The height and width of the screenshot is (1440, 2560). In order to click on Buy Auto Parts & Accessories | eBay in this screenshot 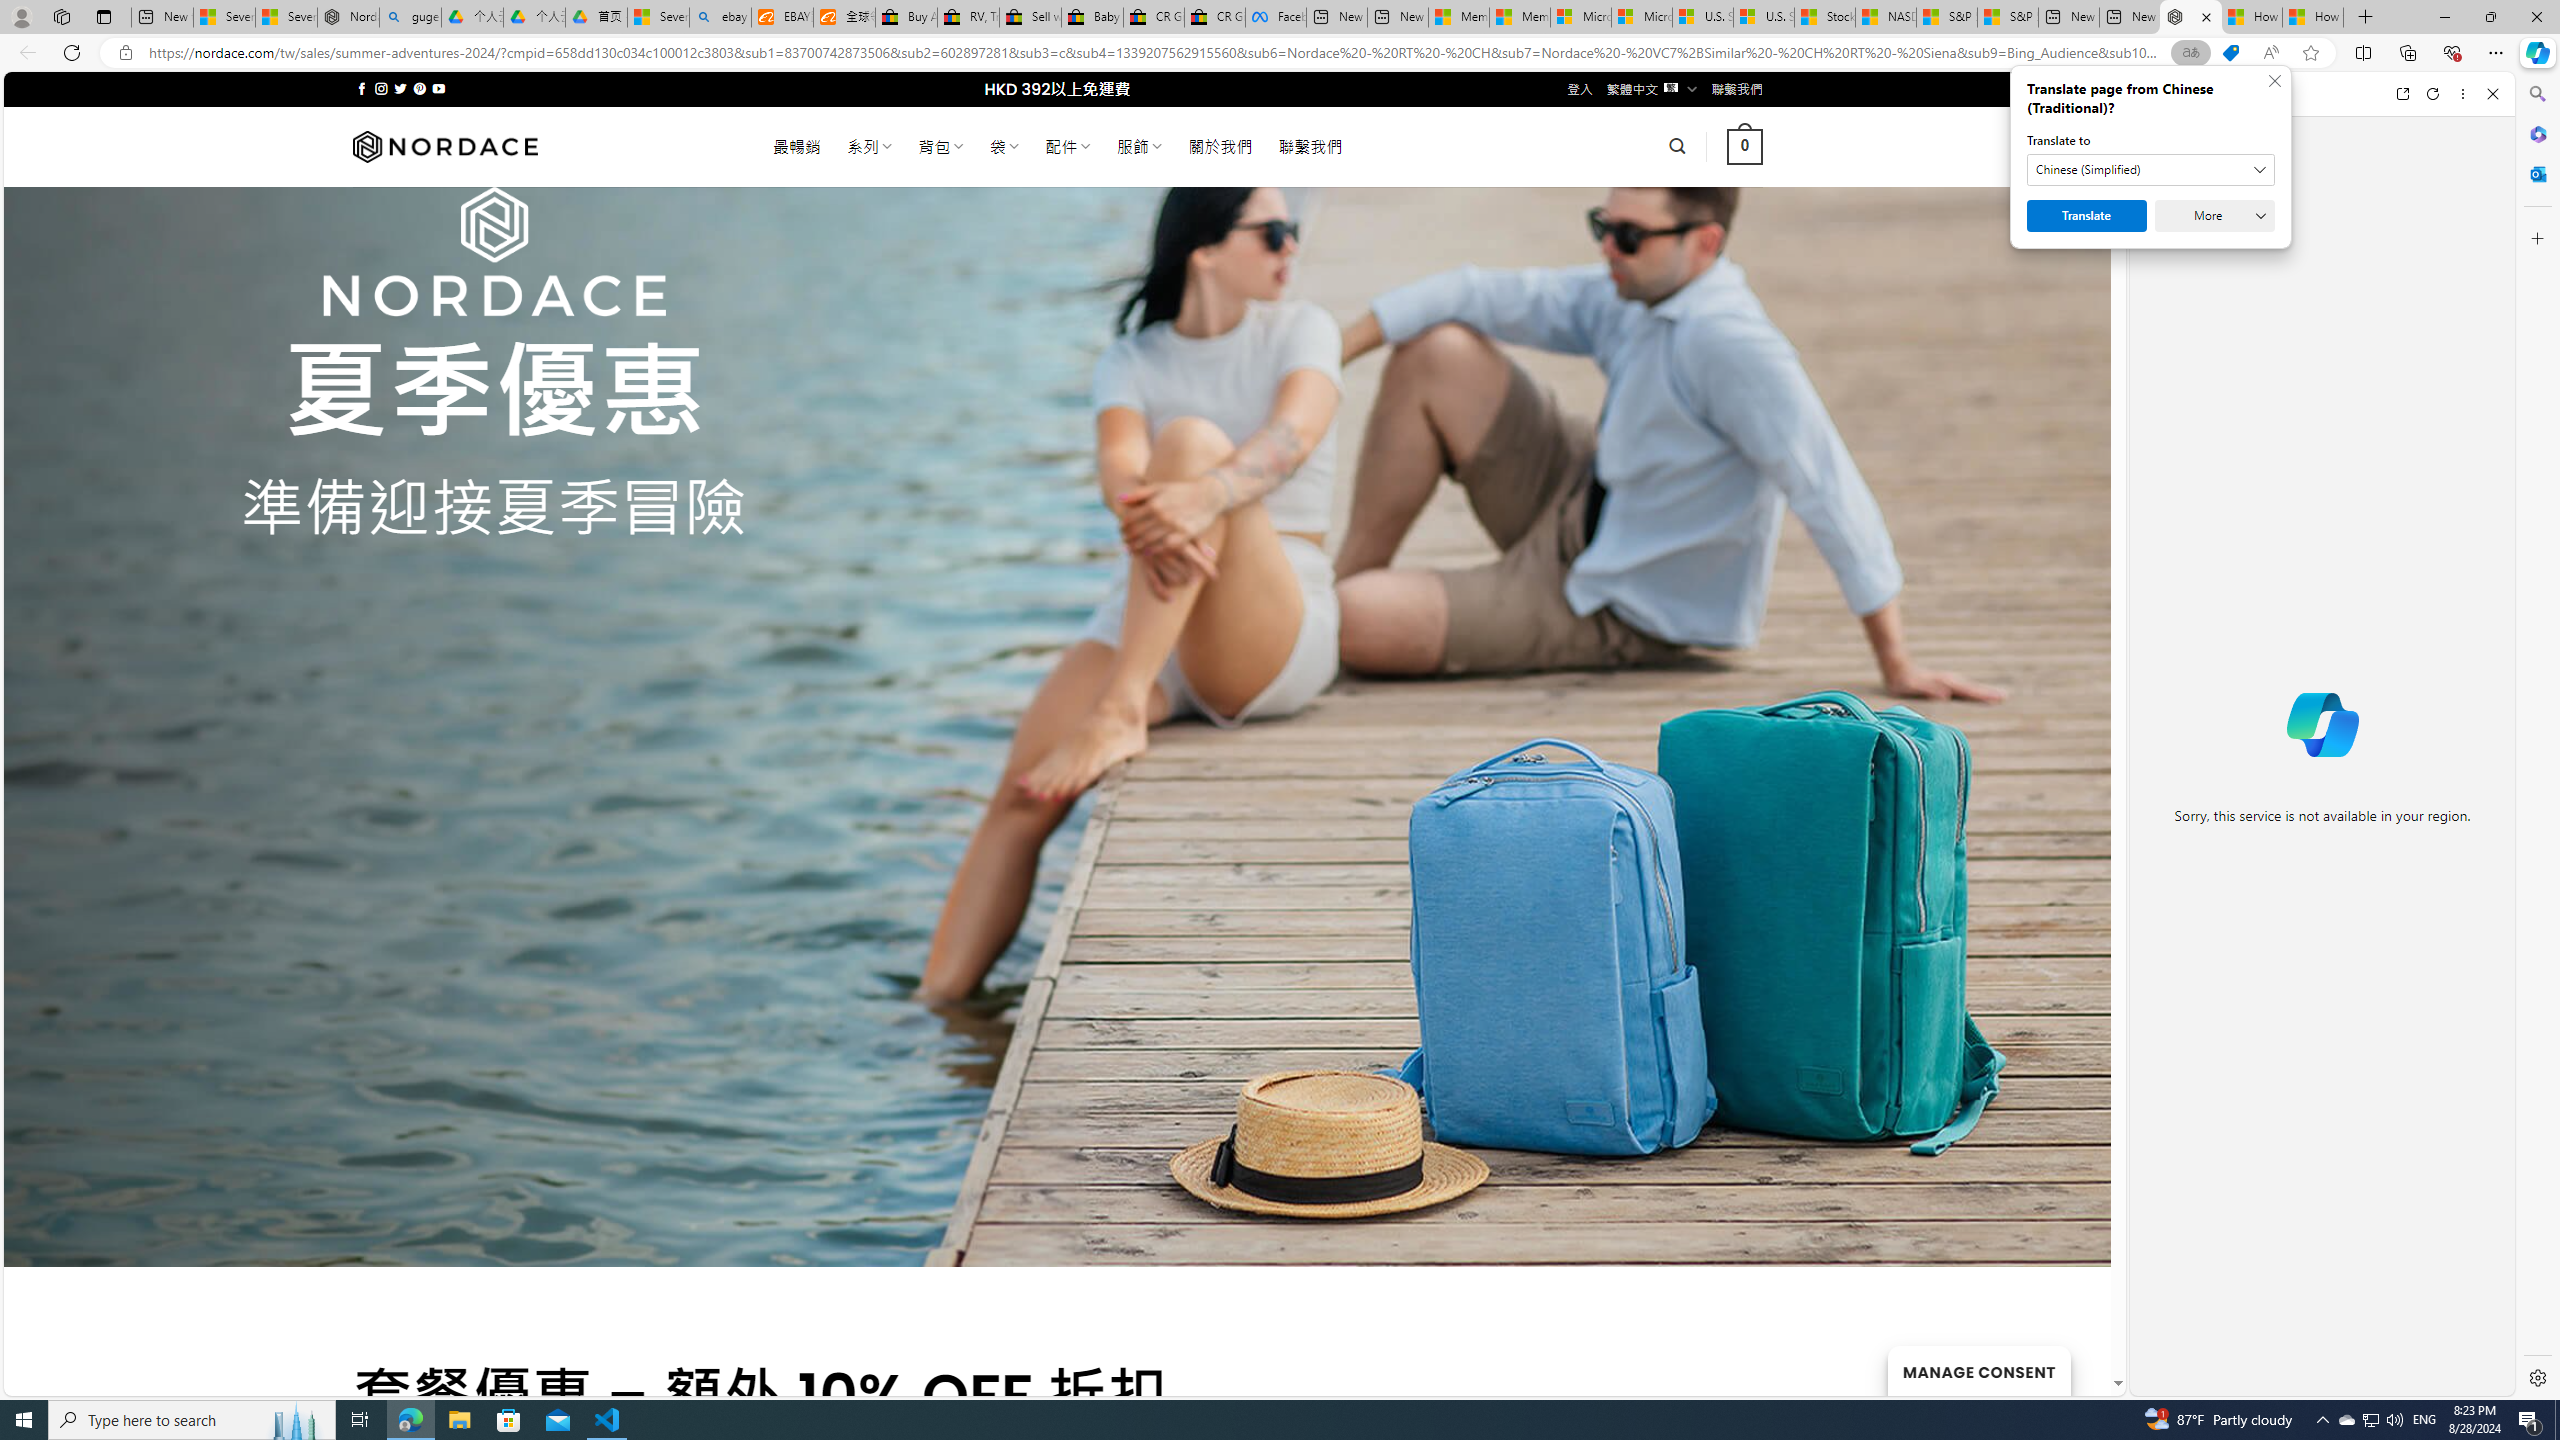, I will do `click(907, 17)`.